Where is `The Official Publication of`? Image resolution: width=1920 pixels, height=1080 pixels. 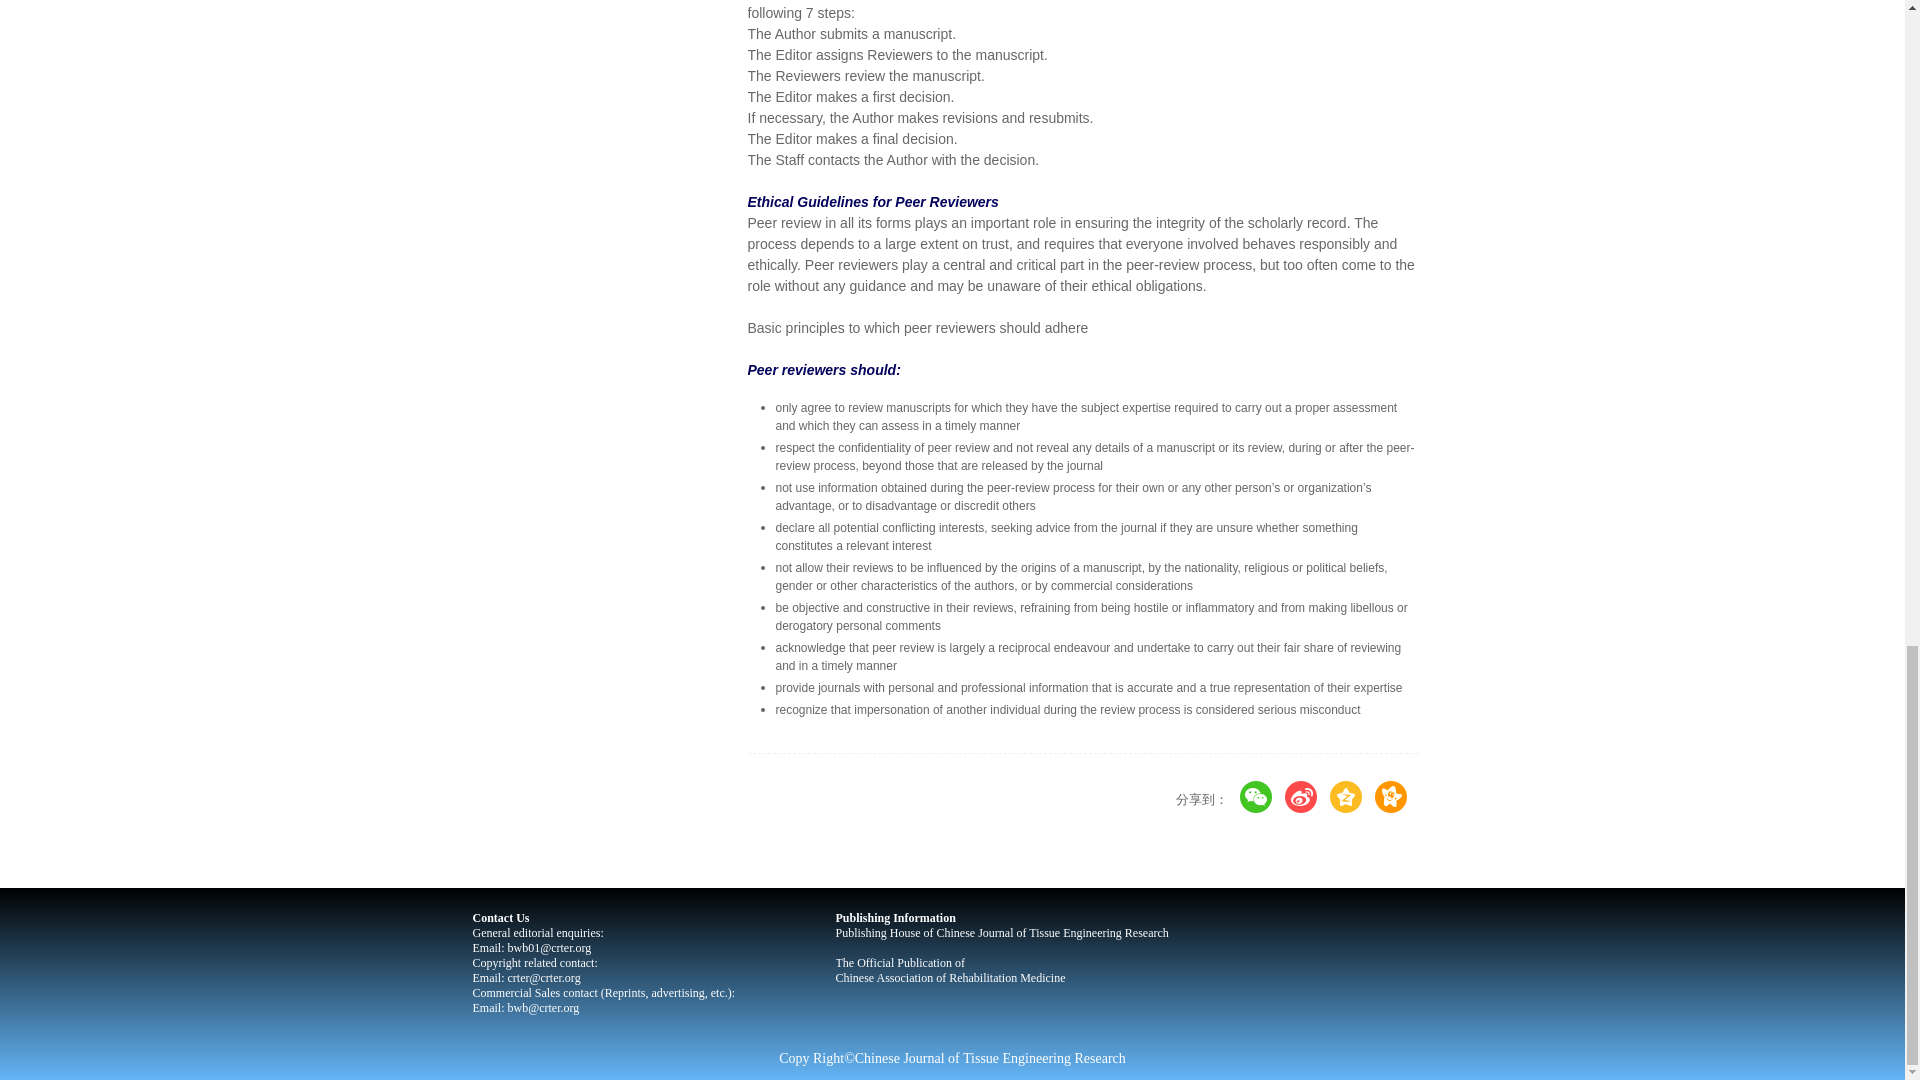
The Official Publication of is located at coordinates (900, 962).